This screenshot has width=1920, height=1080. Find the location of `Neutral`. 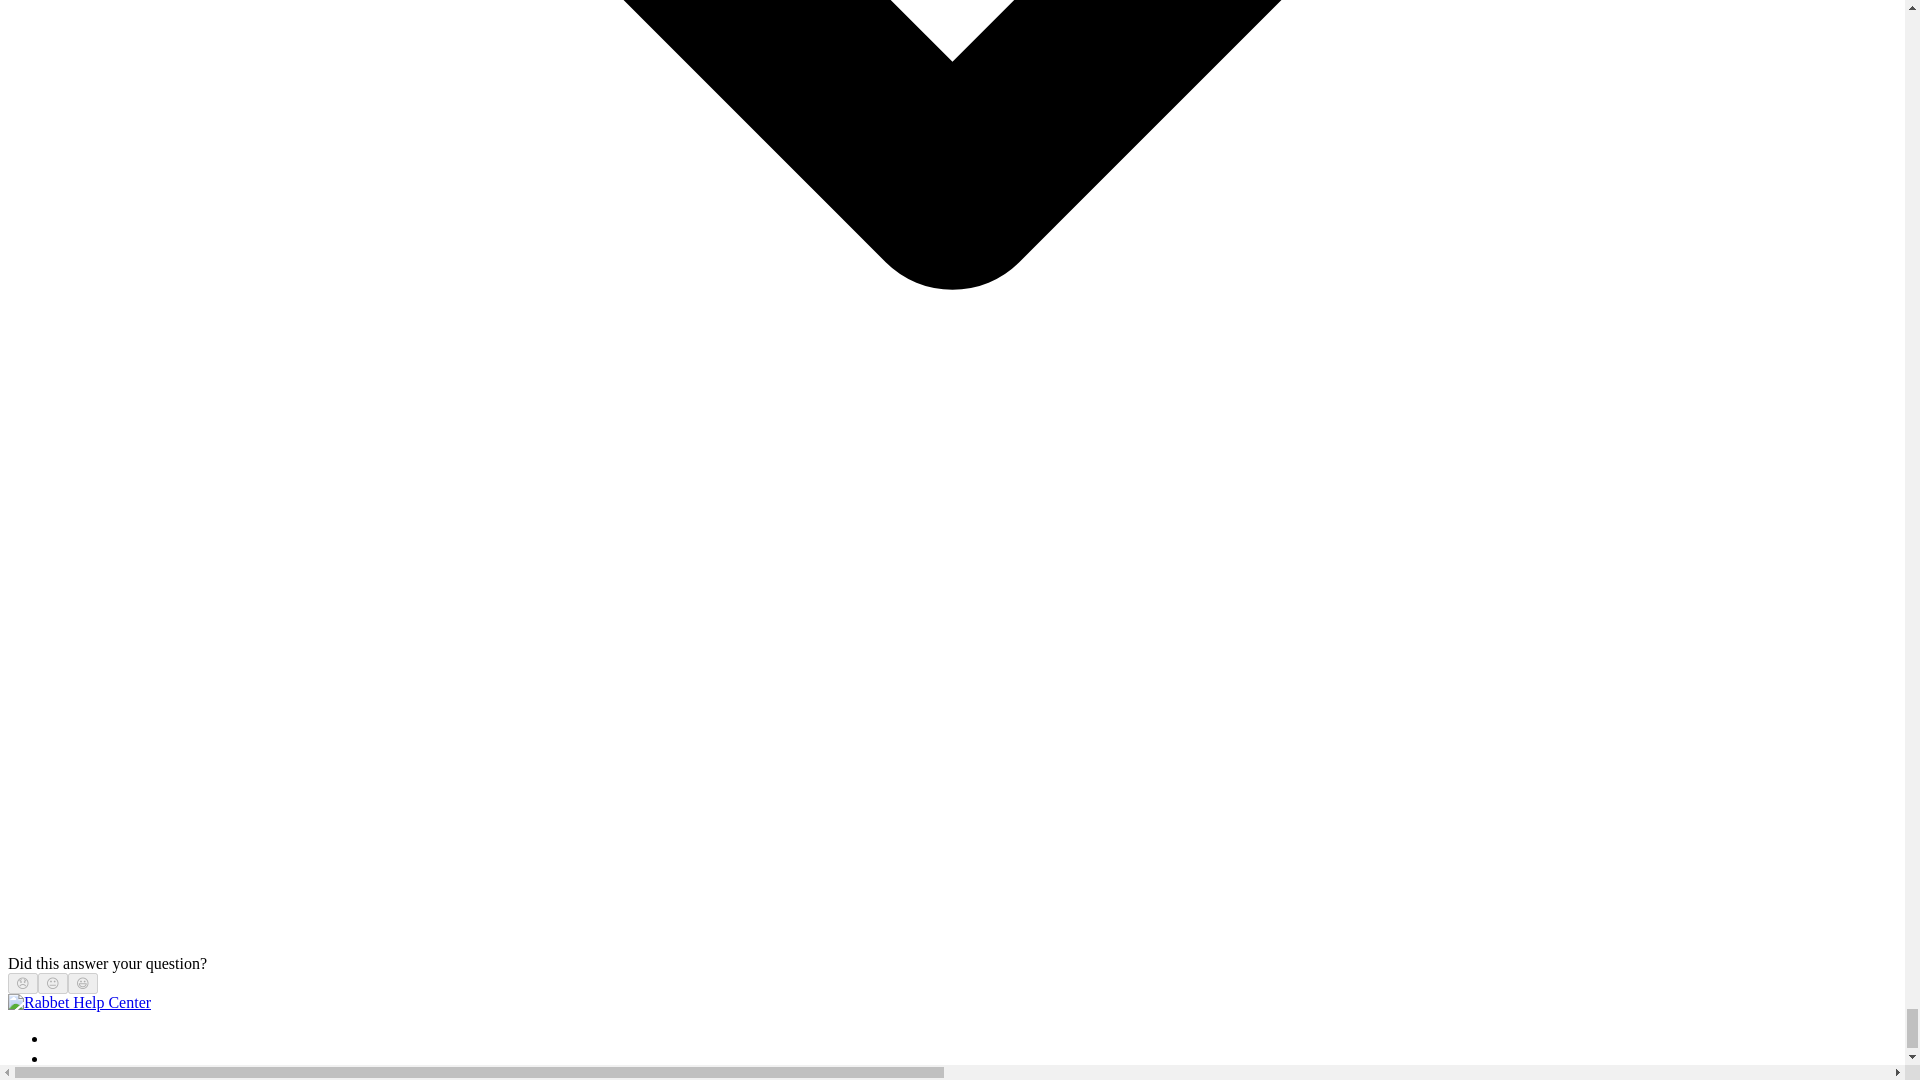

Neutral is located at coordinates (52, 984).